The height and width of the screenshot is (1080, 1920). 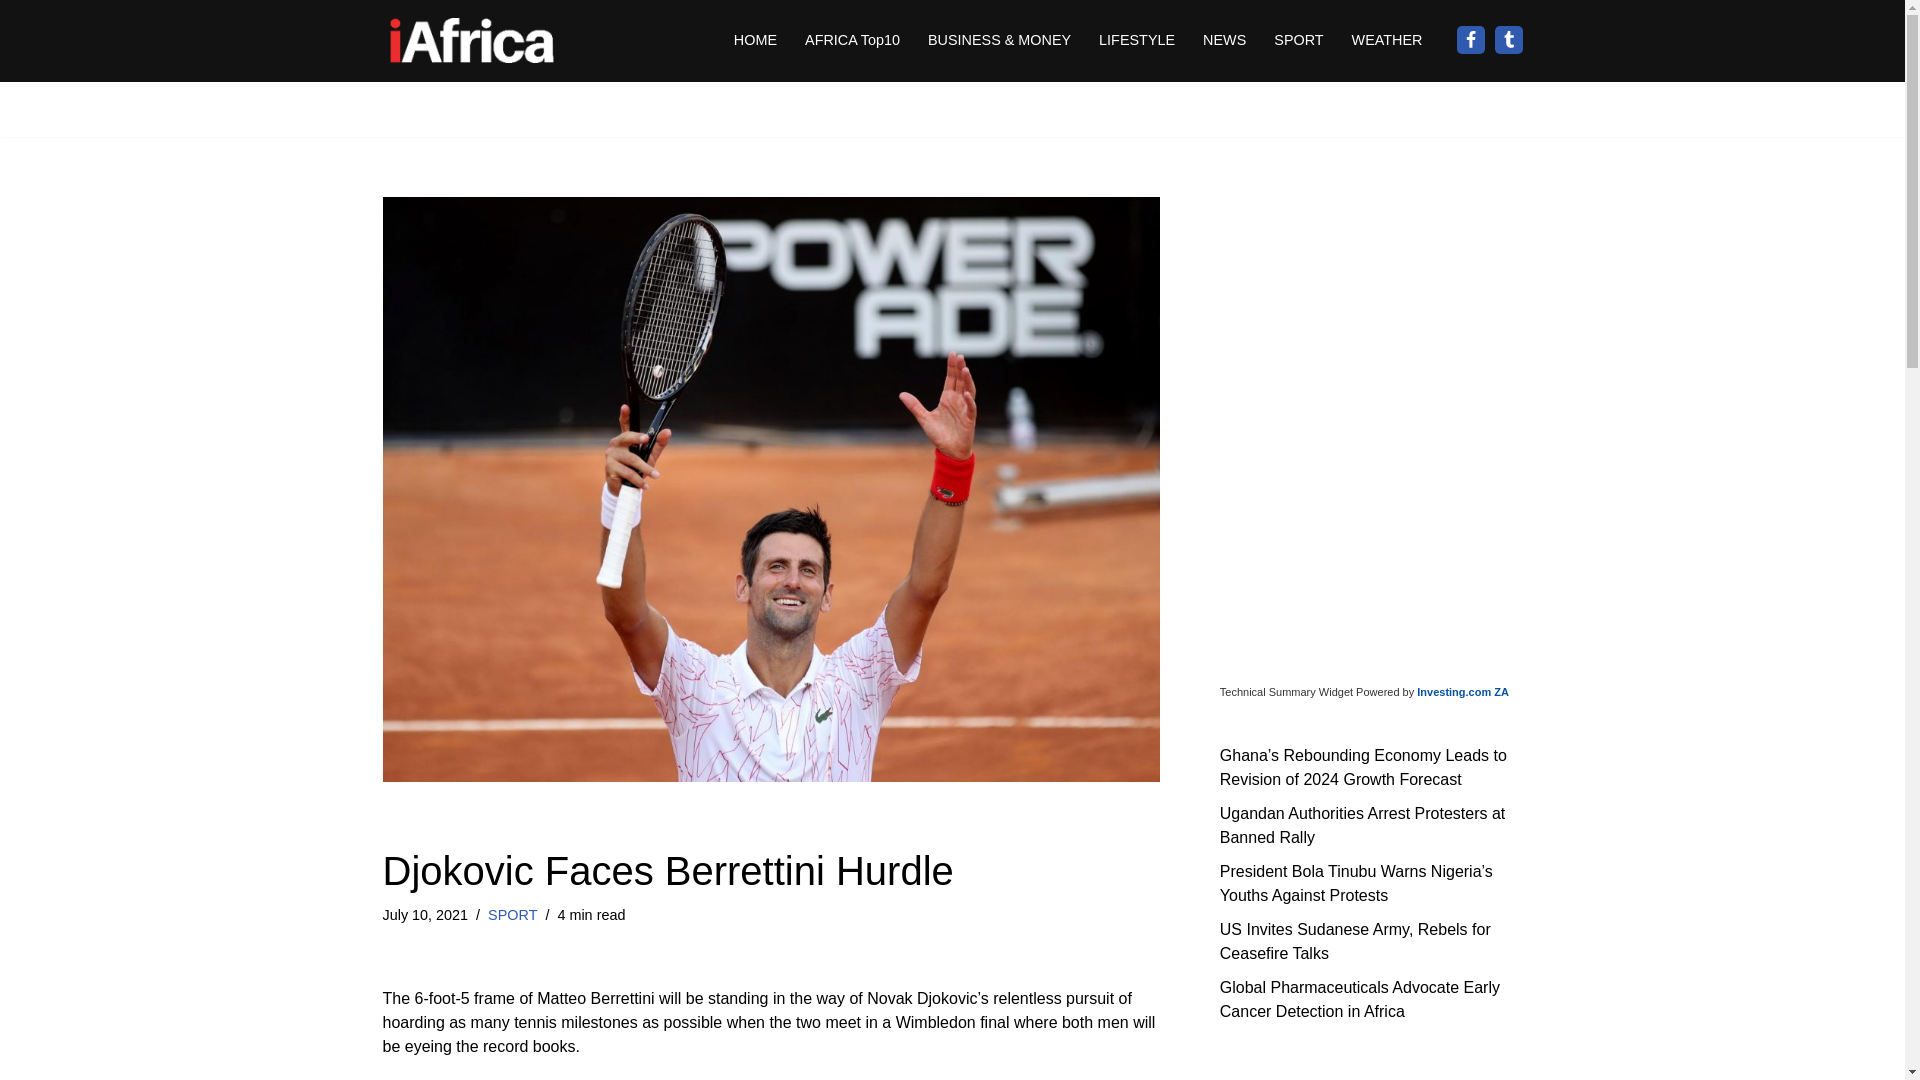 What do you see at coordinates (1362, 824) in the screenshot?
I see `Ugandan Authorities Arrest Protesters at Banned Rally` at bounding box center [1362, 824].